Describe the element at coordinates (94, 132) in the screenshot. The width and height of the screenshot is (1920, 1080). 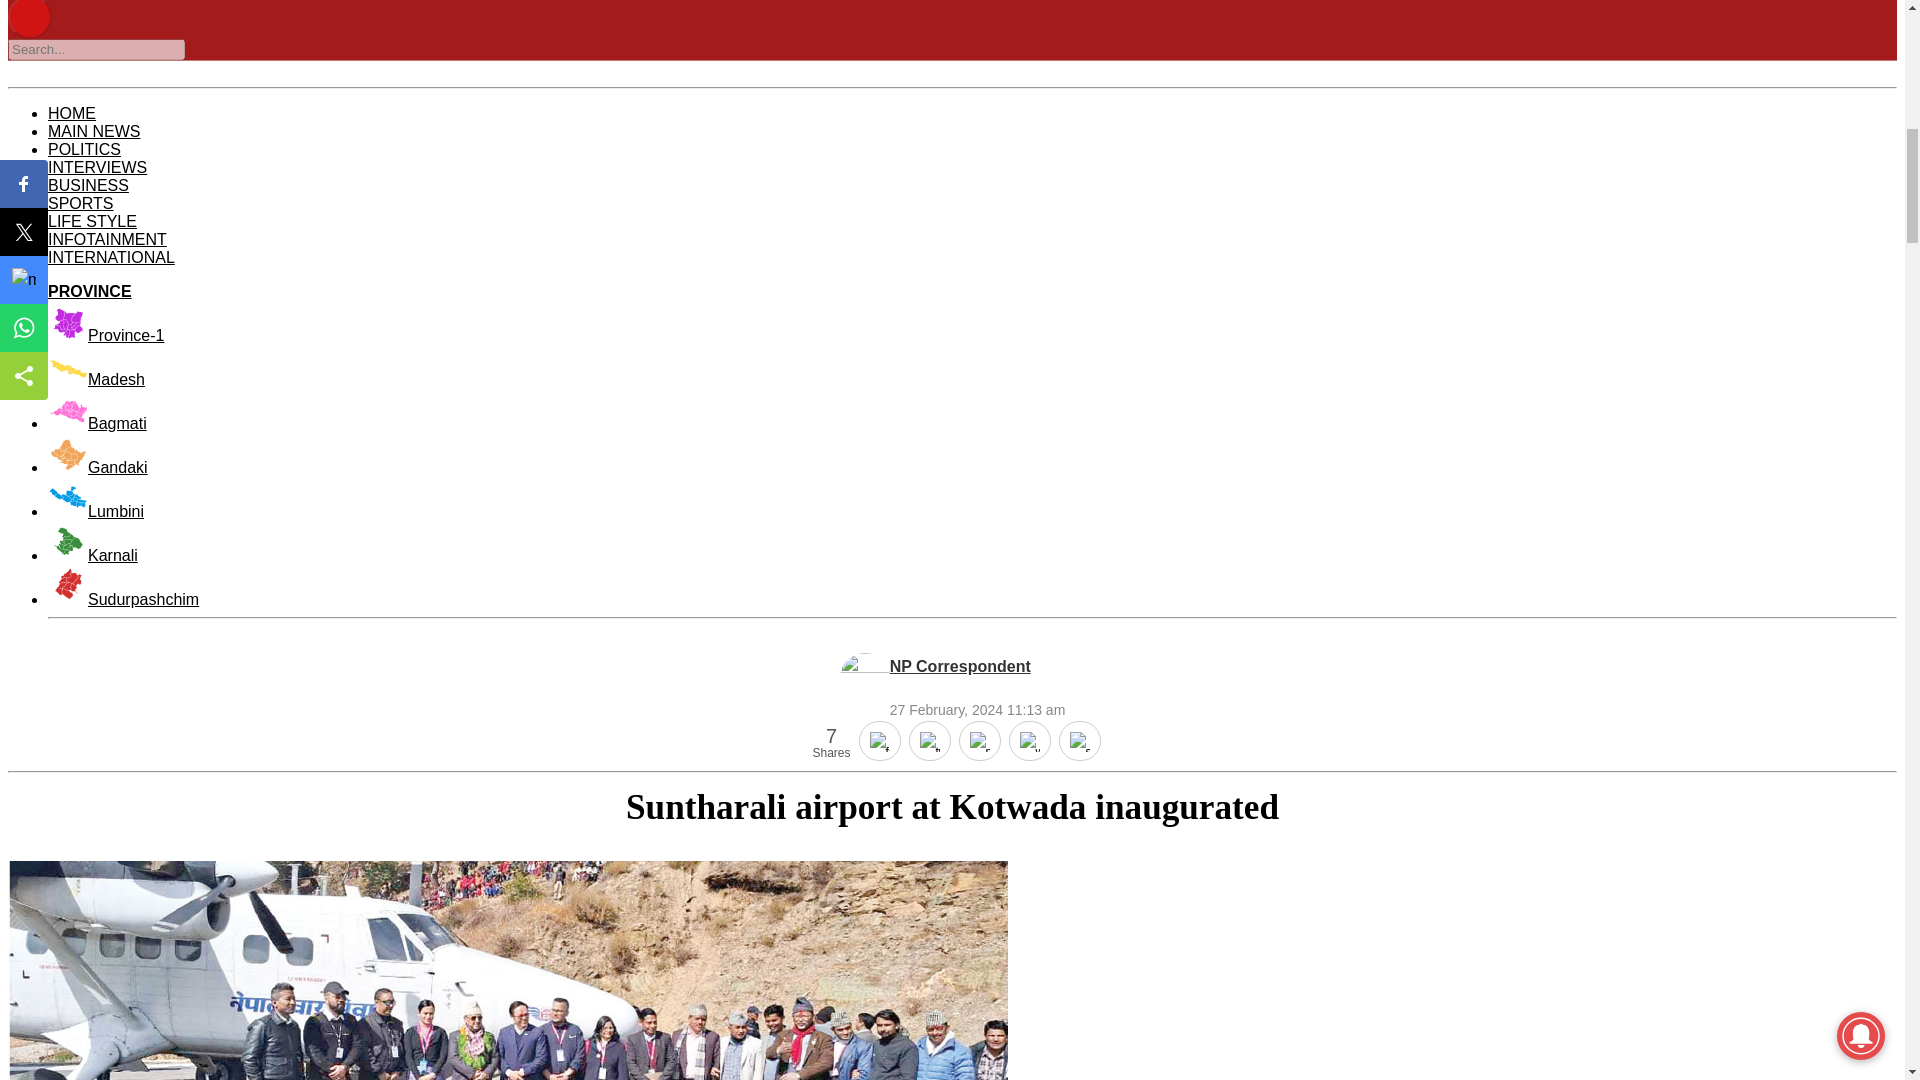
I see `MAIN NEWS` at that location.